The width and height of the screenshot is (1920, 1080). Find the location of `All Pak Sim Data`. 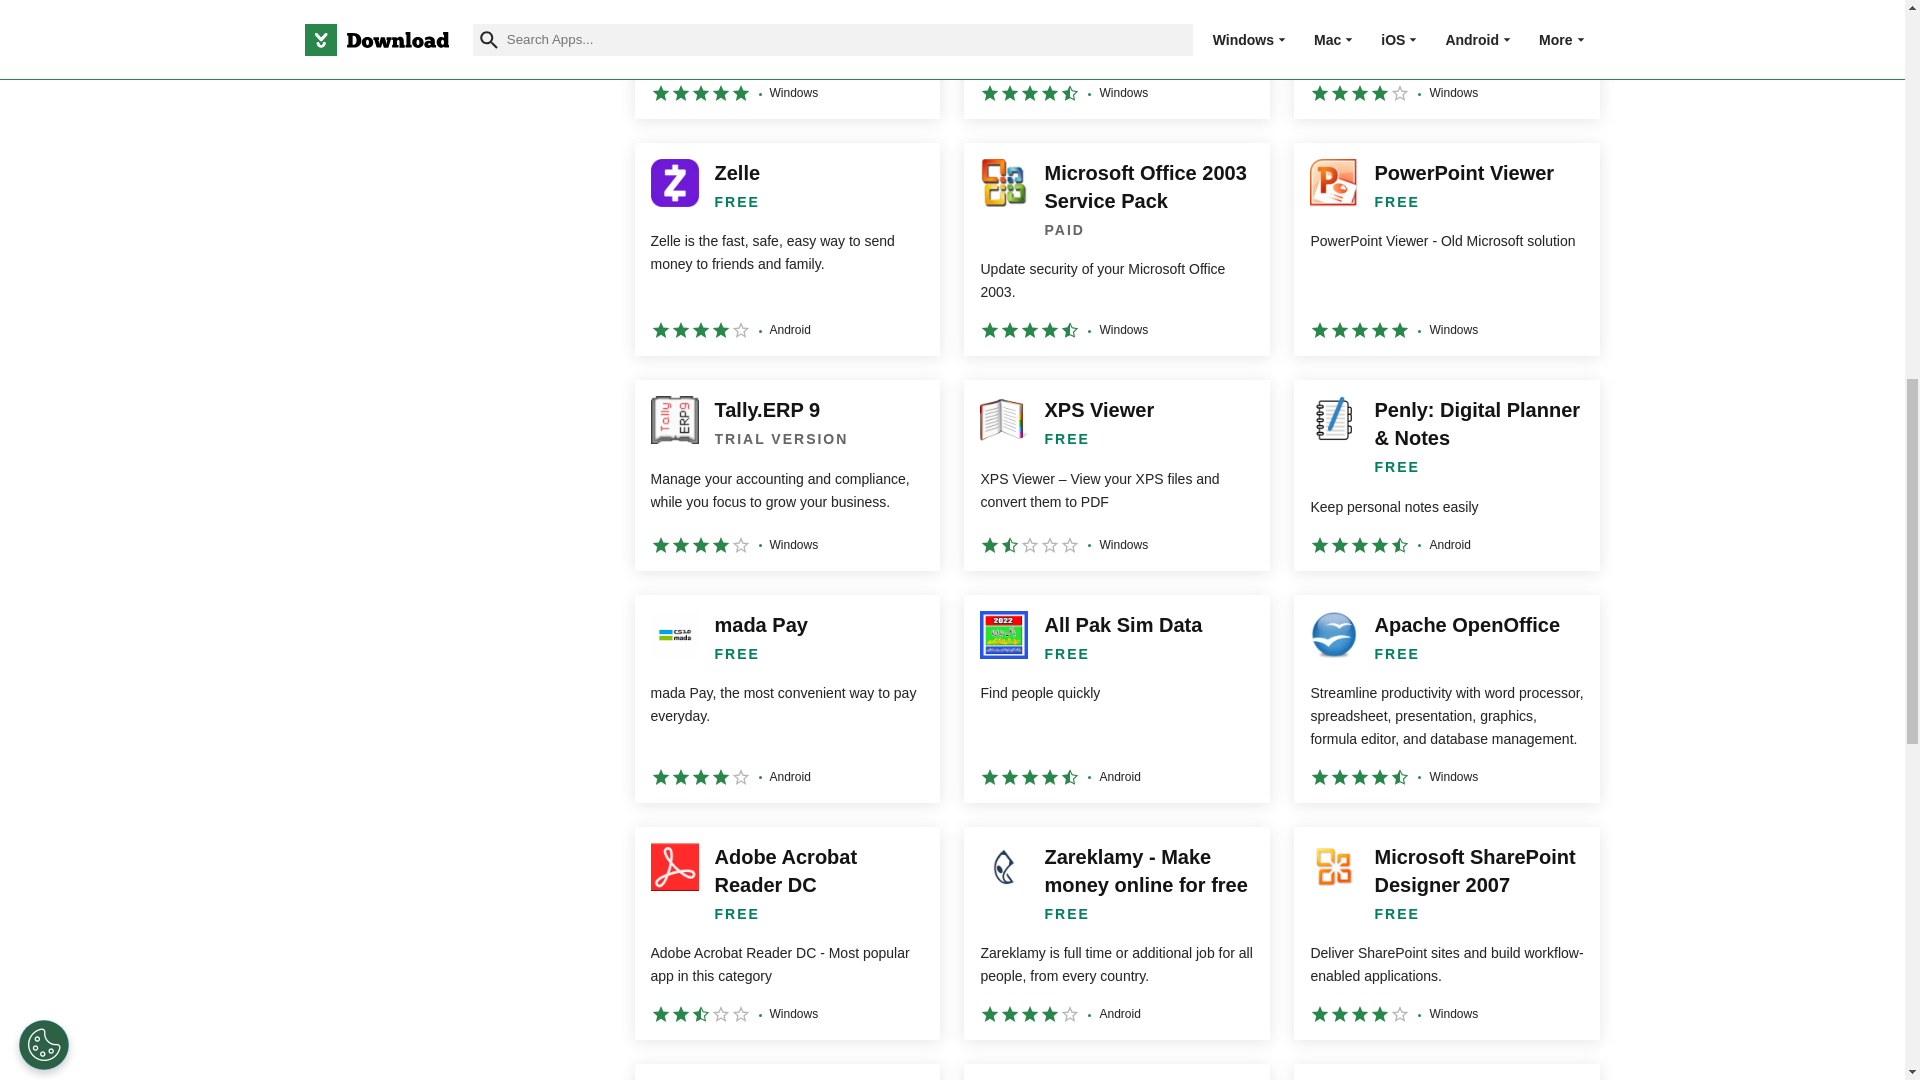

All Pak Sim Data is located at coordinates (1116, 699).